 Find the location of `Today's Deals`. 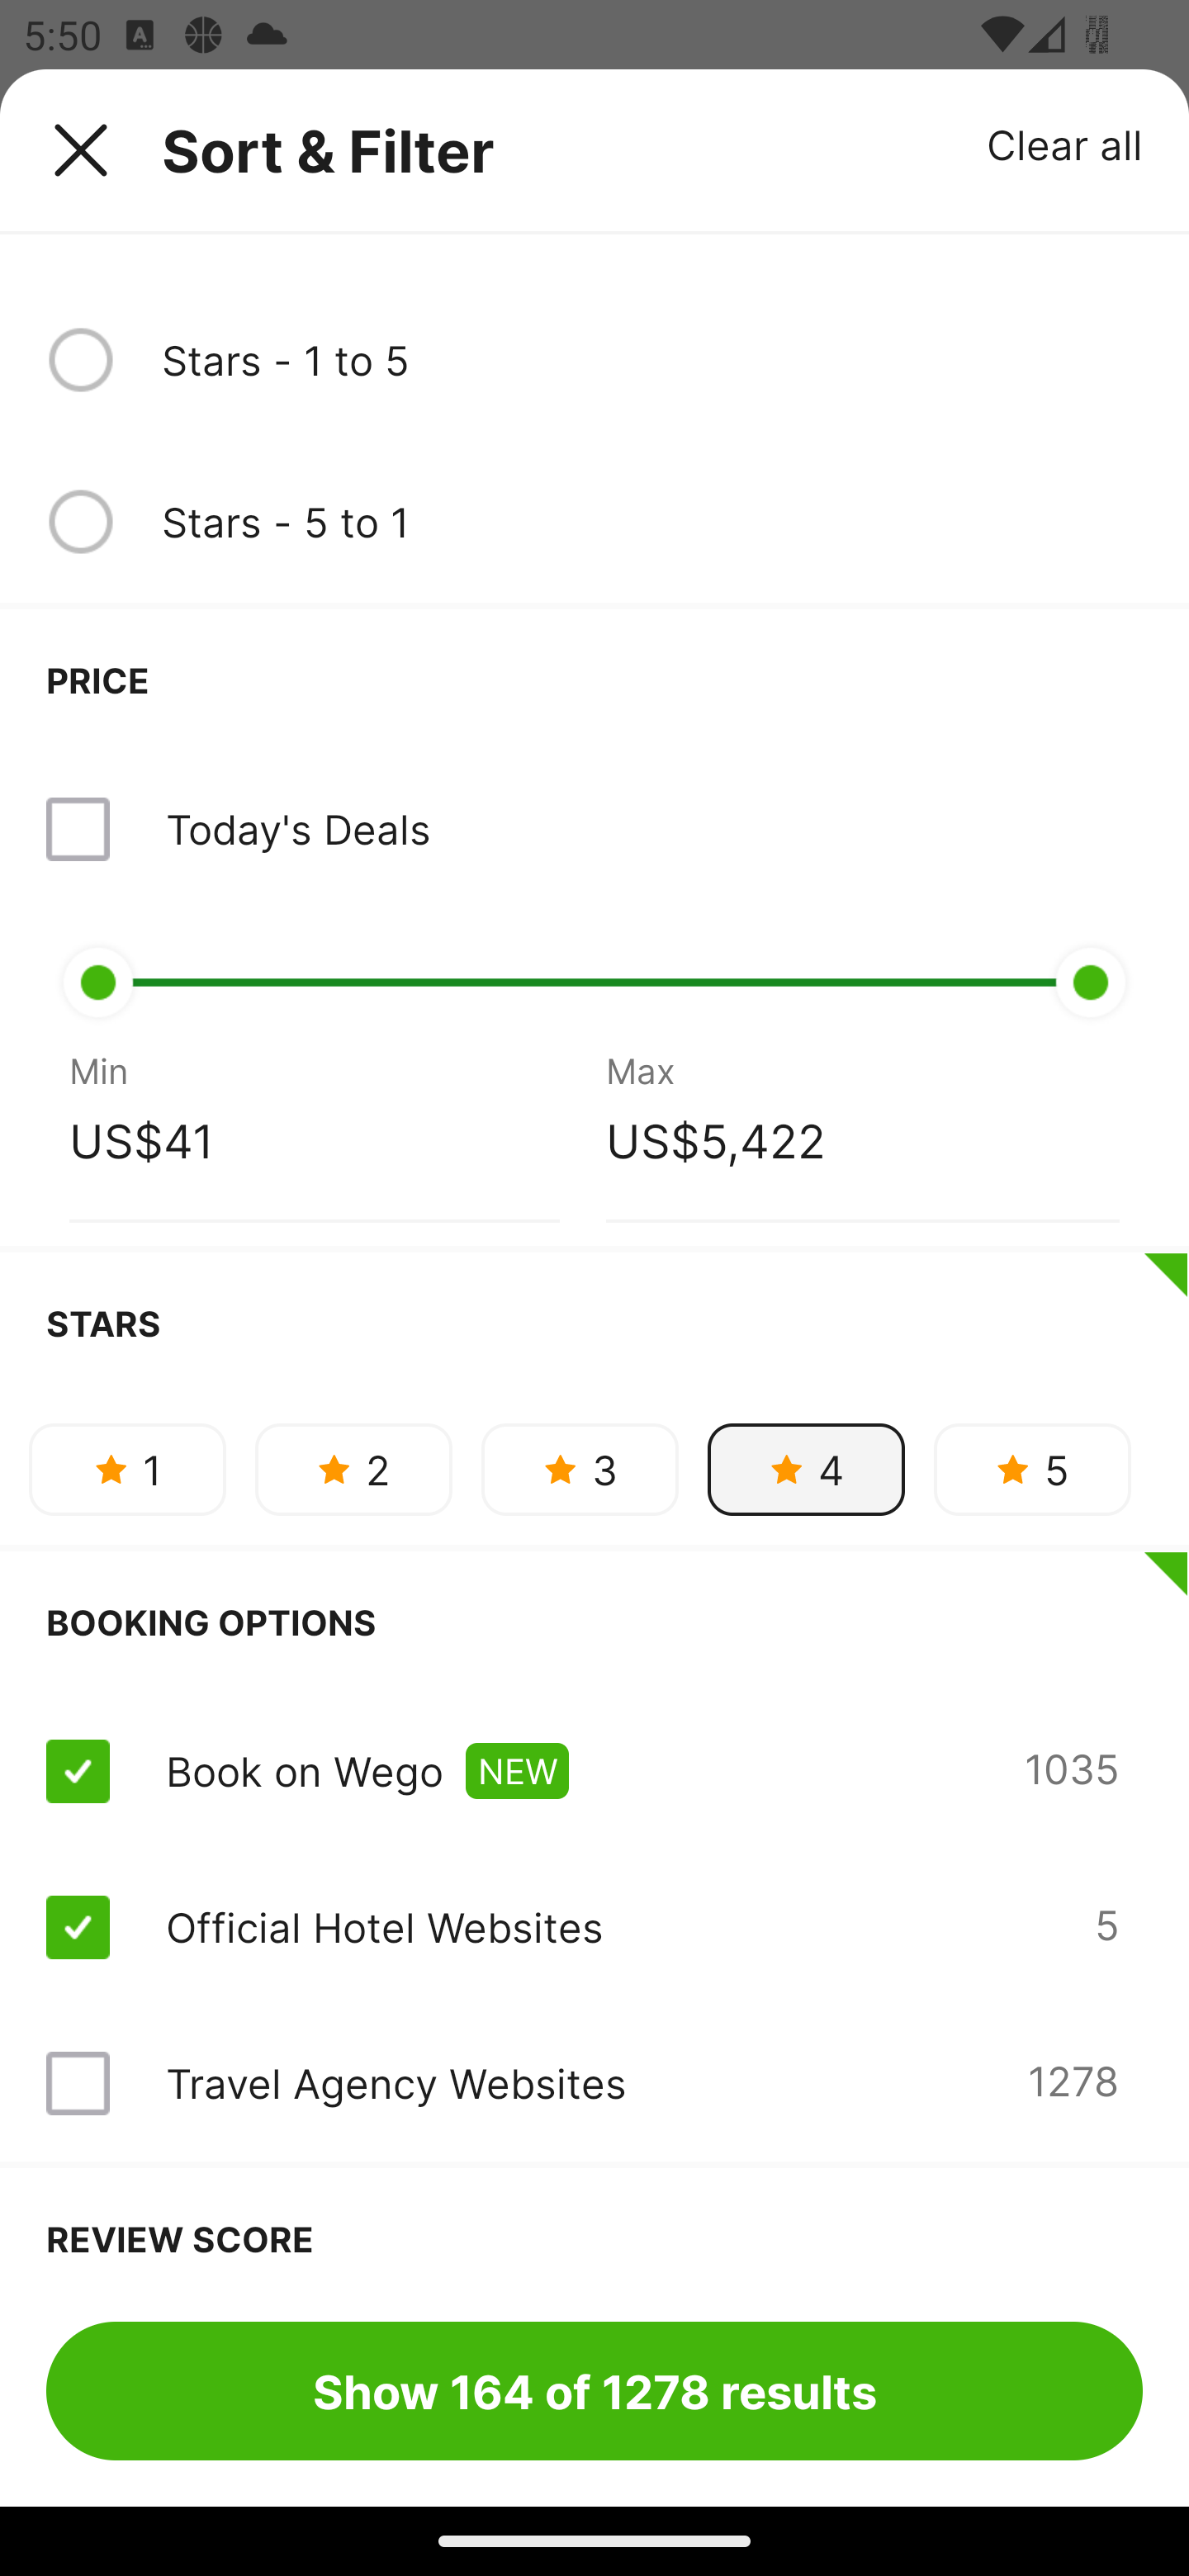

Today's Deals is located at coordinates (594, 829).